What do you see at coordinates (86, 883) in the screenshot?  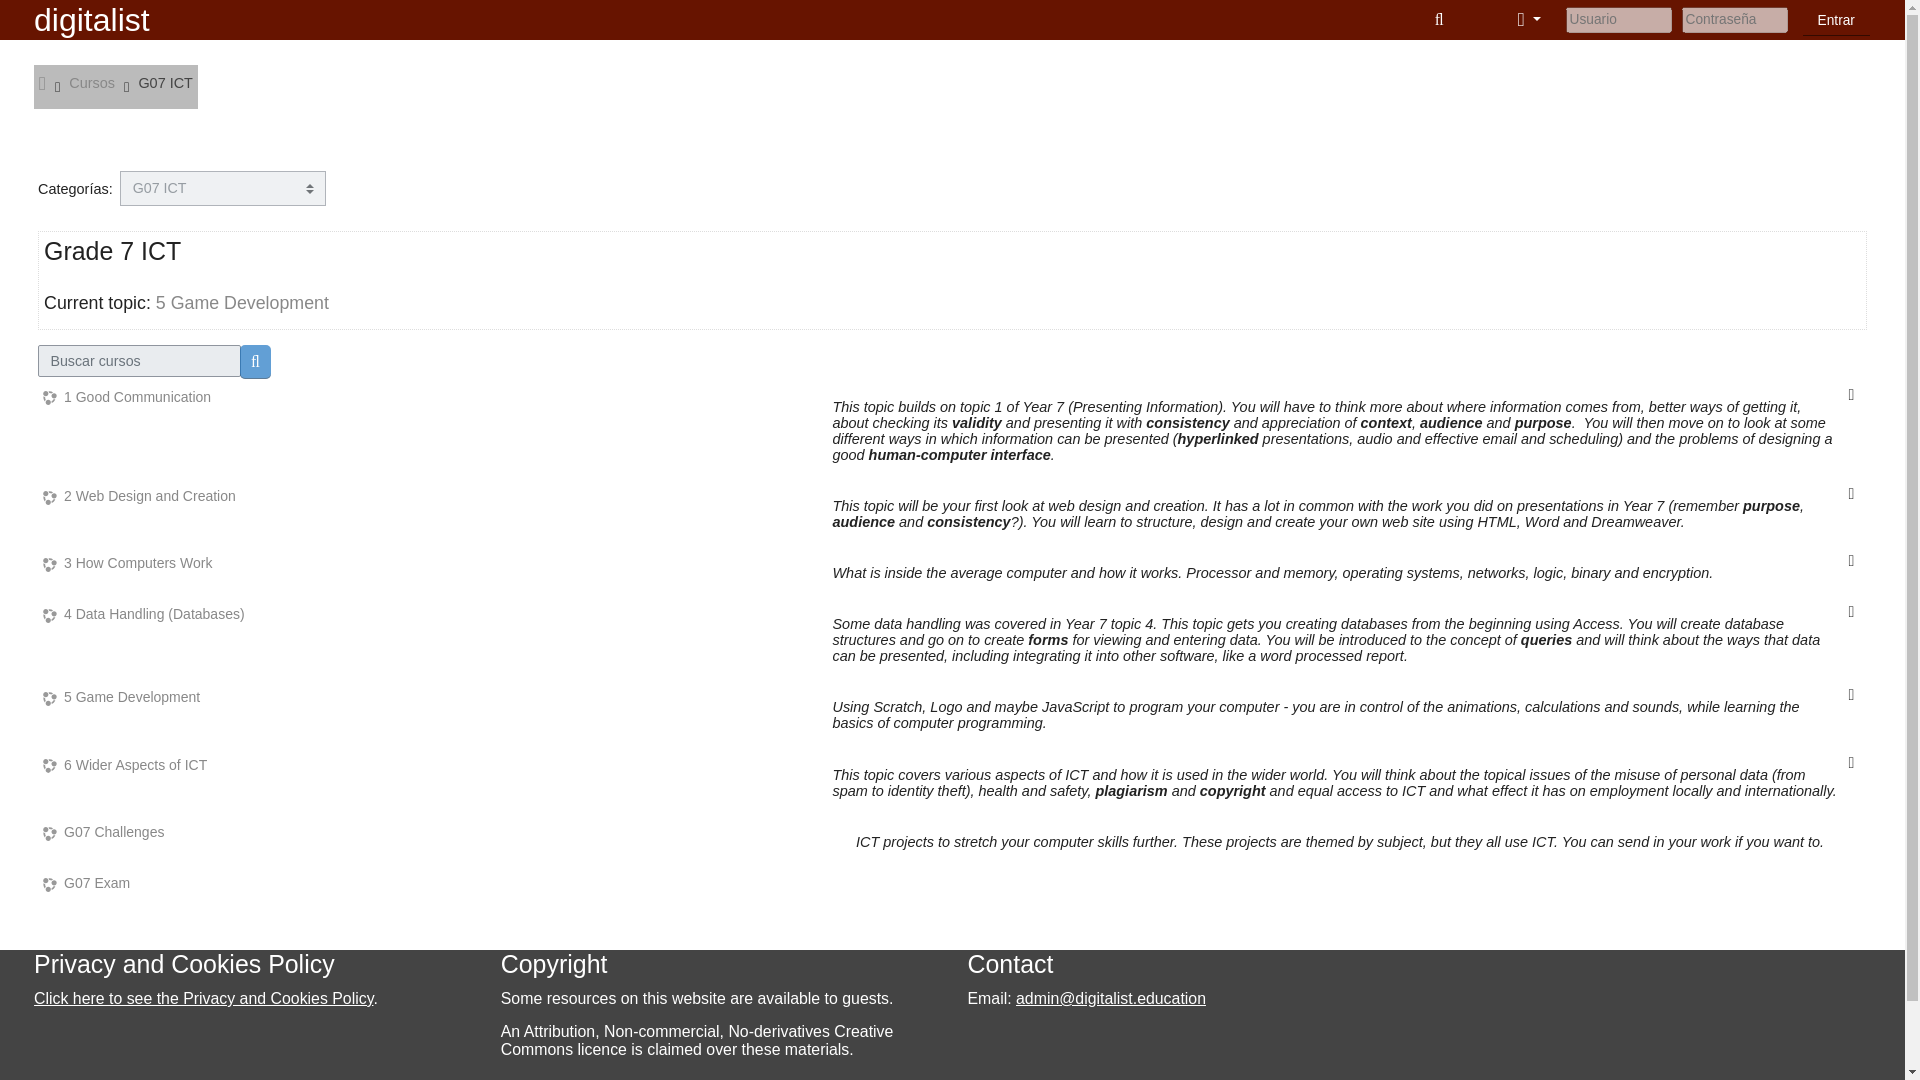 I see `G07 Exam` at bounding box center [86, 883].